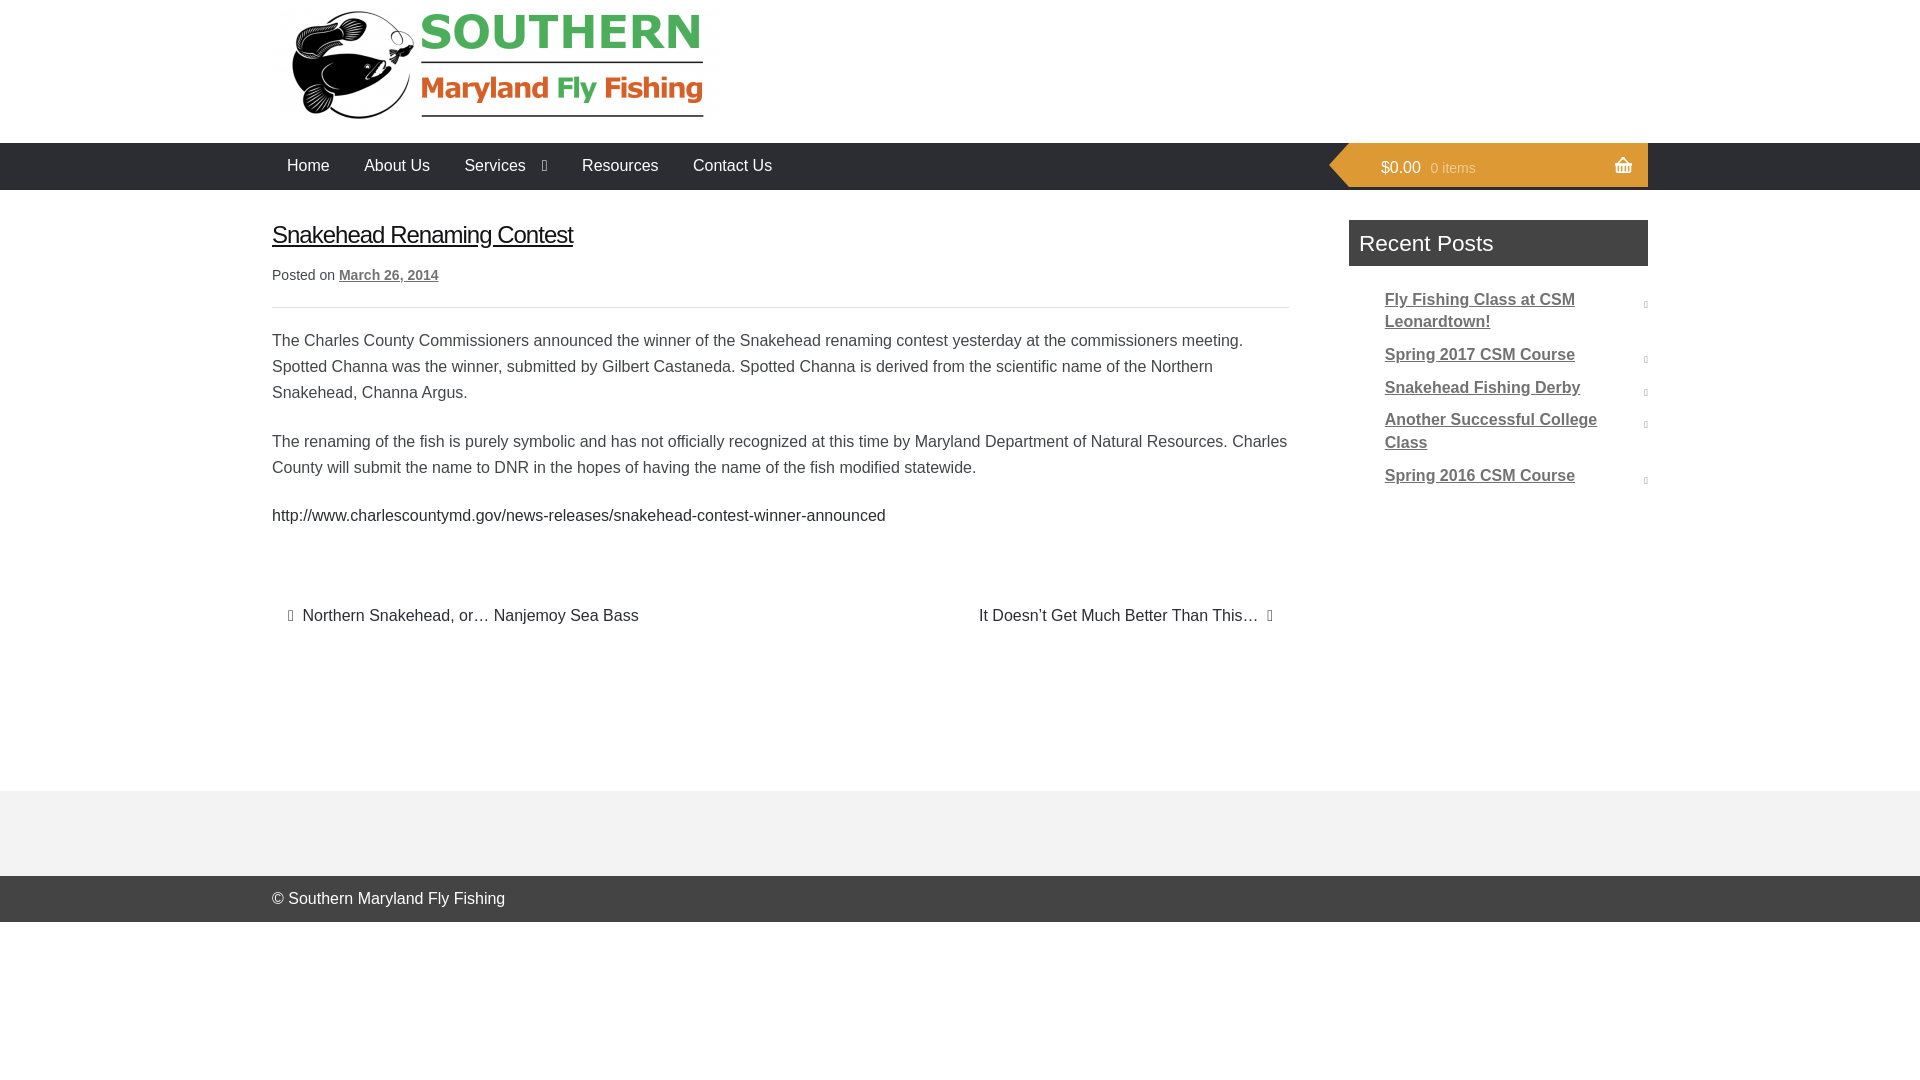 This screenshot has height=1080, width=1920. Describe the element at coordinates (1490, 431) in the screenshot. I see `Another Successful College Class` at that location.